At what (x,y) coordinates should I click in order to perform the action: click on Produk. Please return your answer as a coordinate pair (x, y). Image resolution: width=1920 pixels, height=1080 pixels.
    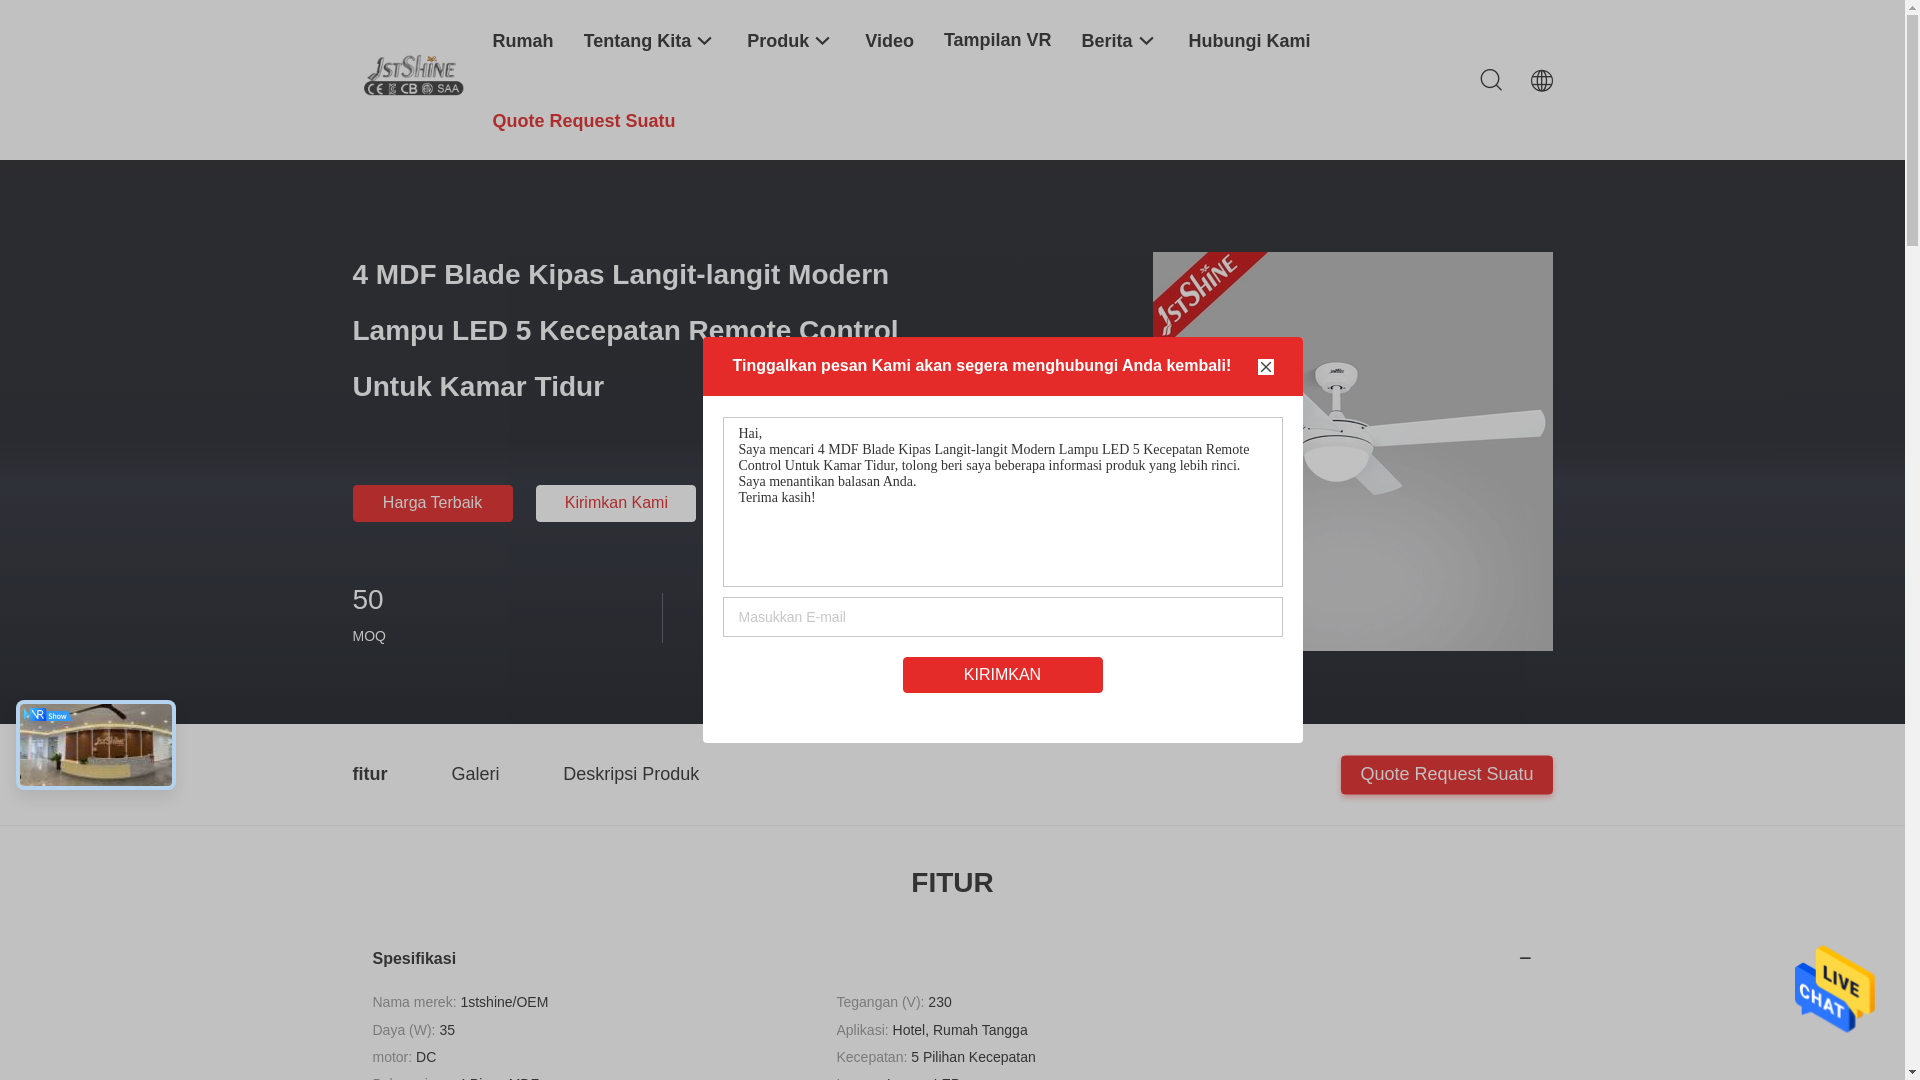
    Looking at the image, I should click on (791, 40).